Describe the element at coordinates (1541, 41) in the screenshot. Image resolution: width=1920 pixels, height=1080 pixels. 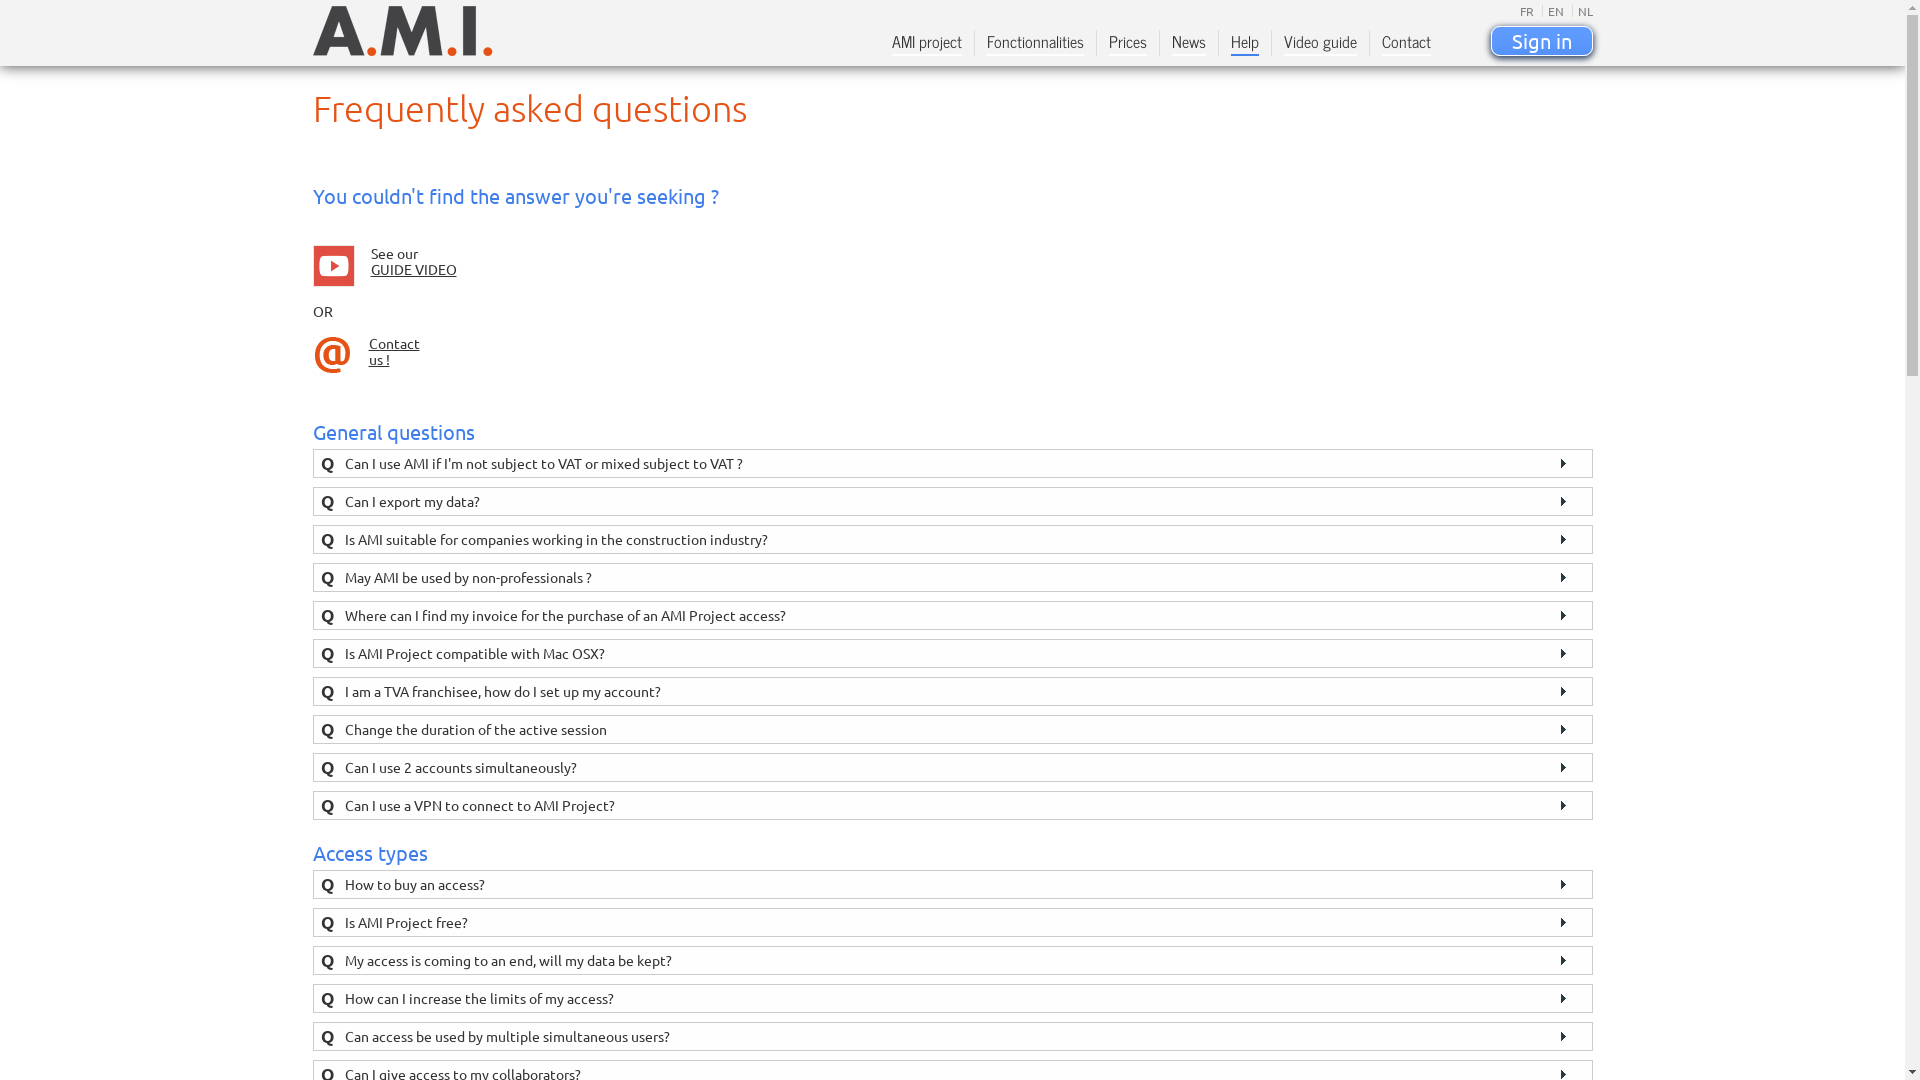
I see `Sign in` at that location.